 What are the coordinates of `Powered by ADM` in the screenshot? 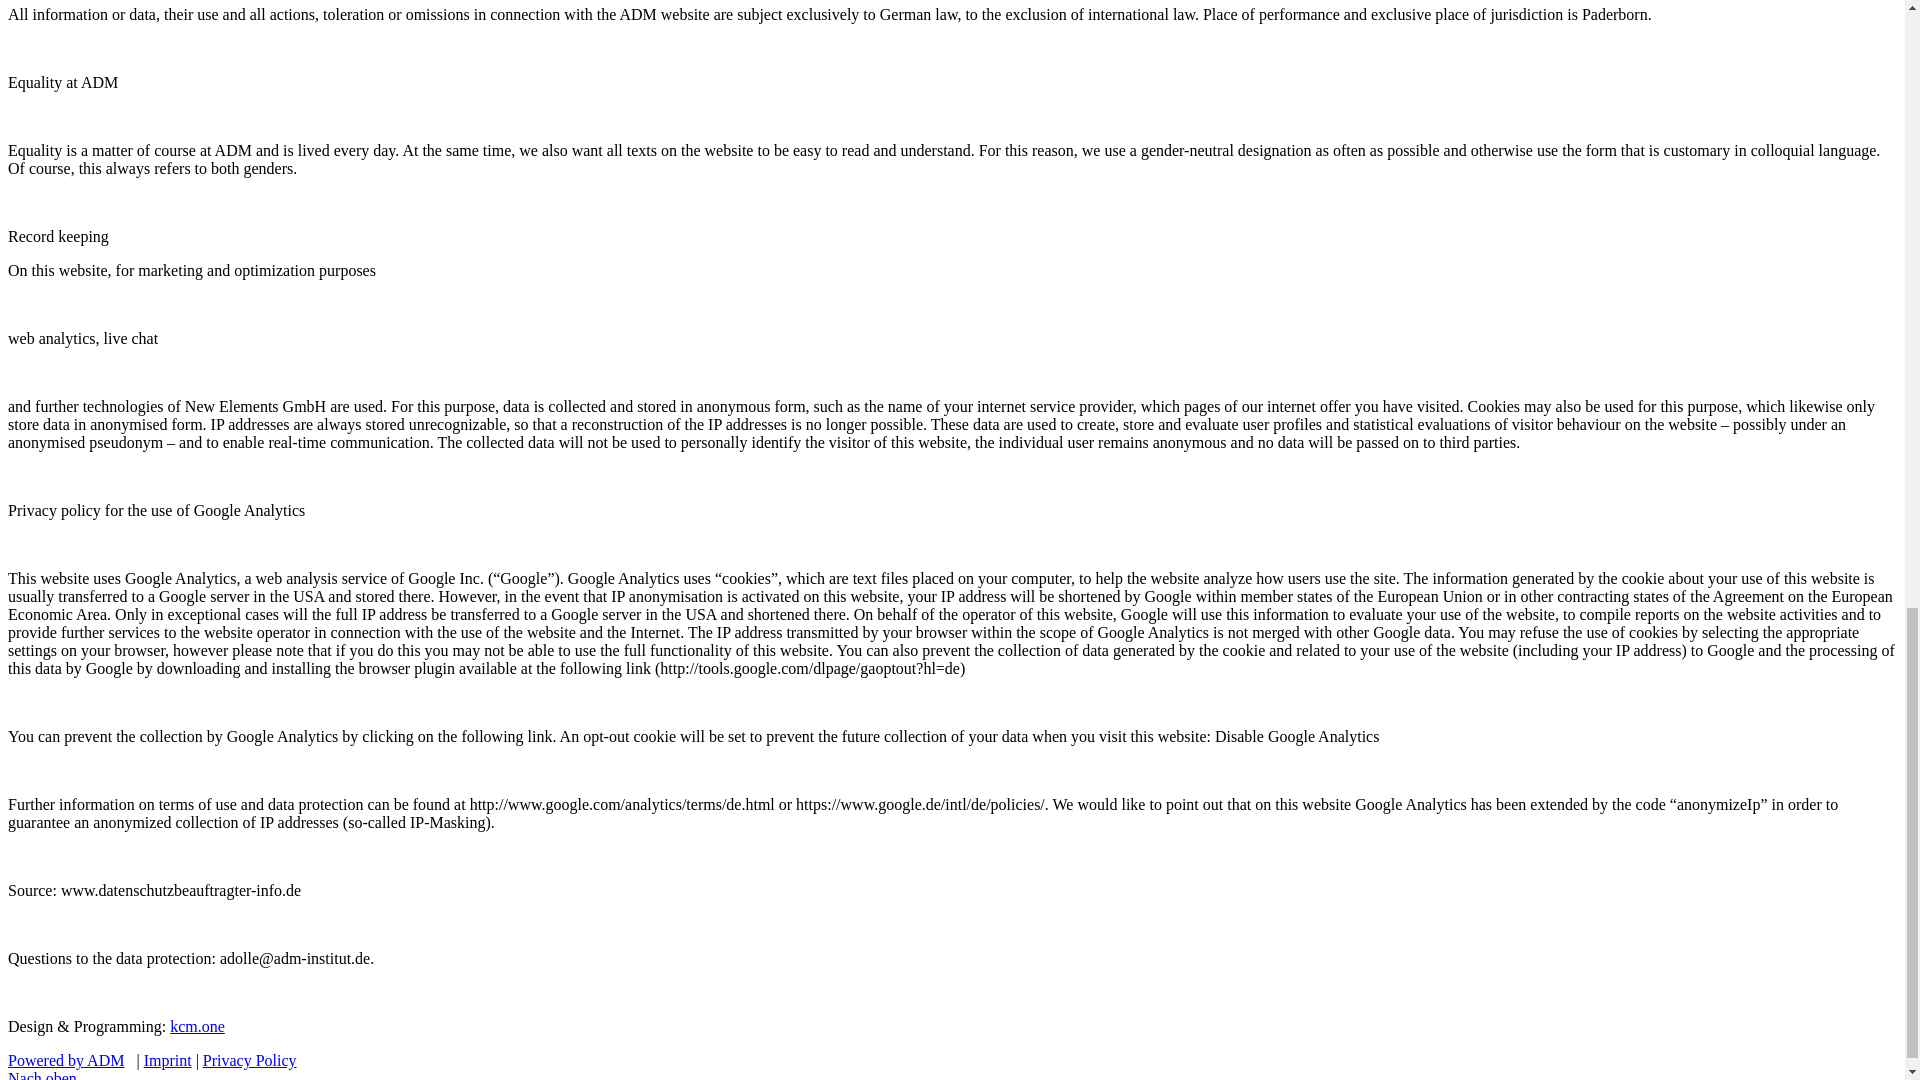 It's located at (66, 1060).